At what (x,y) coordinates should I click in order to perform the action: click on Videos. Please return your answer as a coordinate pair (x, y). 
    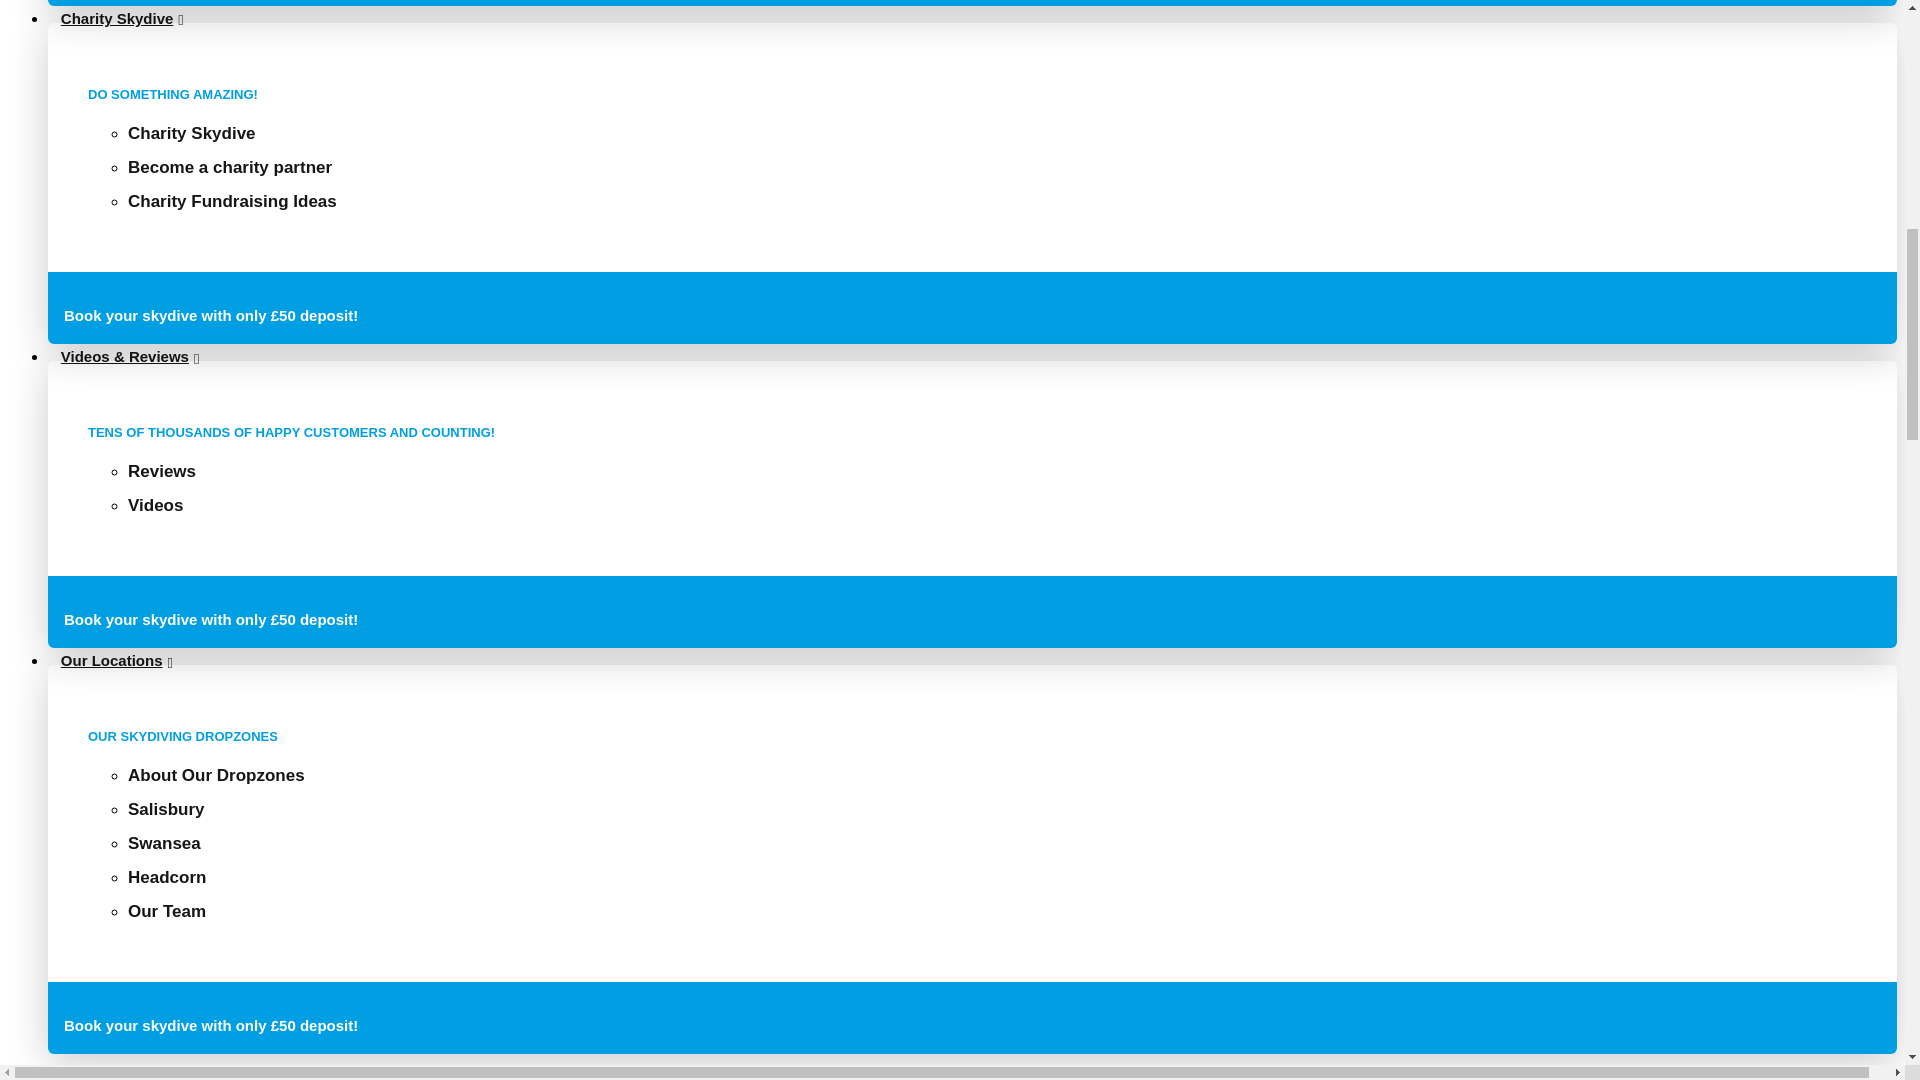
    Looking at the image, I should click on (155, 505).